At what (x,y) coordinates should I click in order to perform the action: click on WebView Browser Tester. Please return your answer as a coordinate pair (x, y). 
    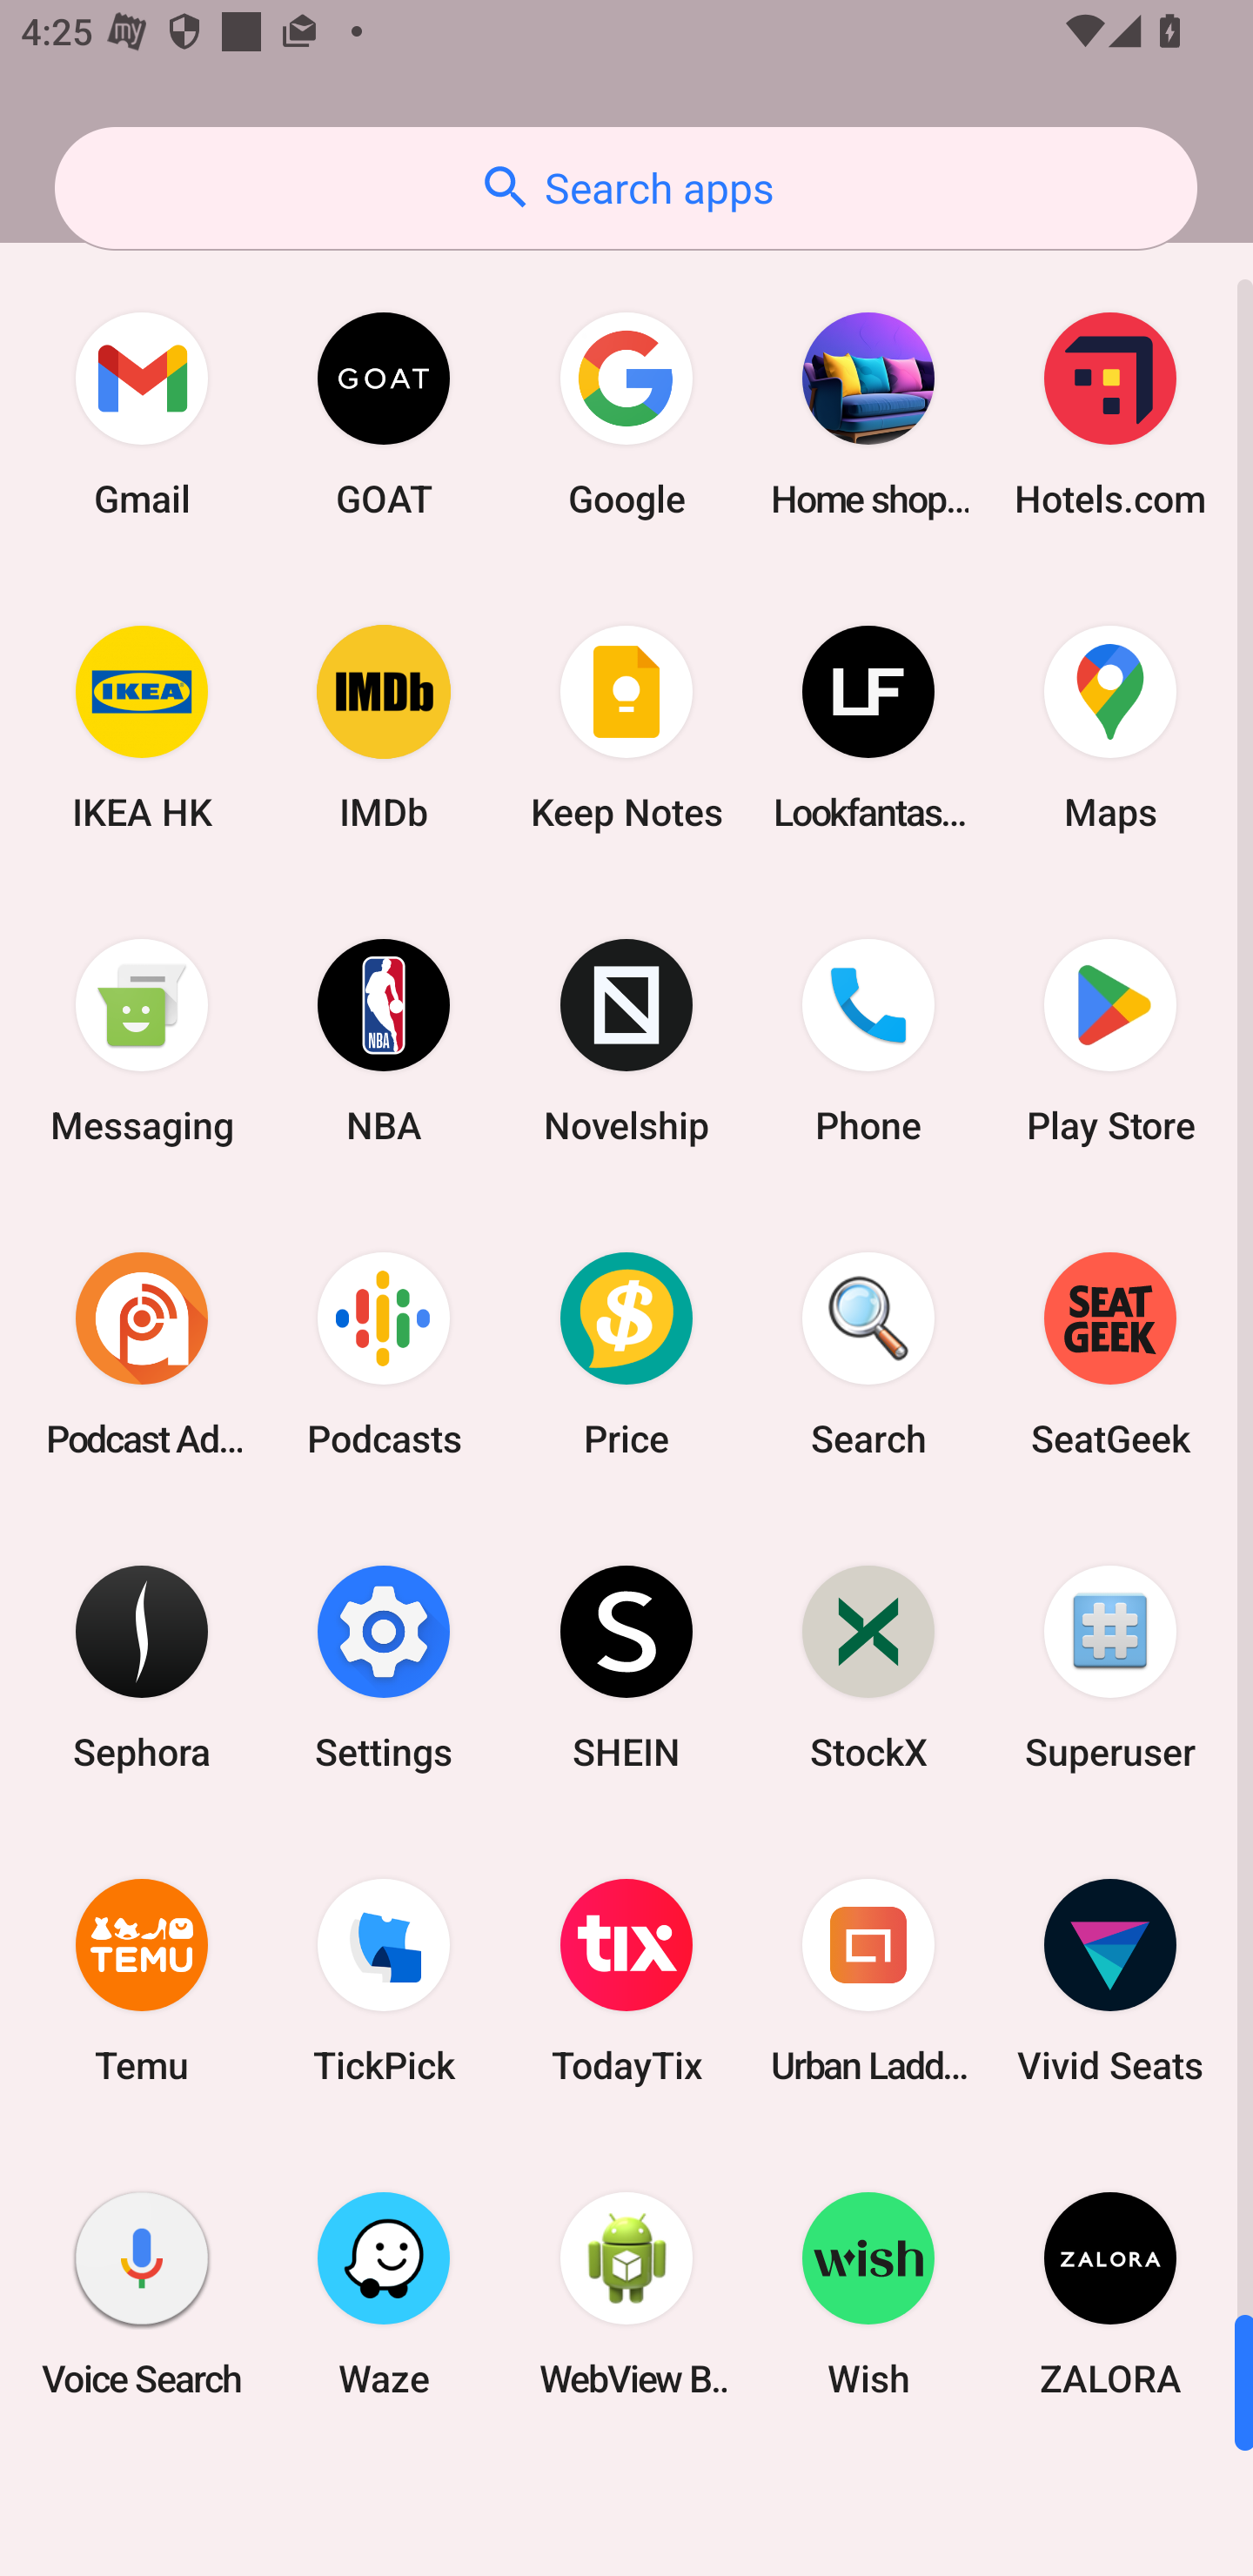
    Looking at the image, I should click on (626, 2293).